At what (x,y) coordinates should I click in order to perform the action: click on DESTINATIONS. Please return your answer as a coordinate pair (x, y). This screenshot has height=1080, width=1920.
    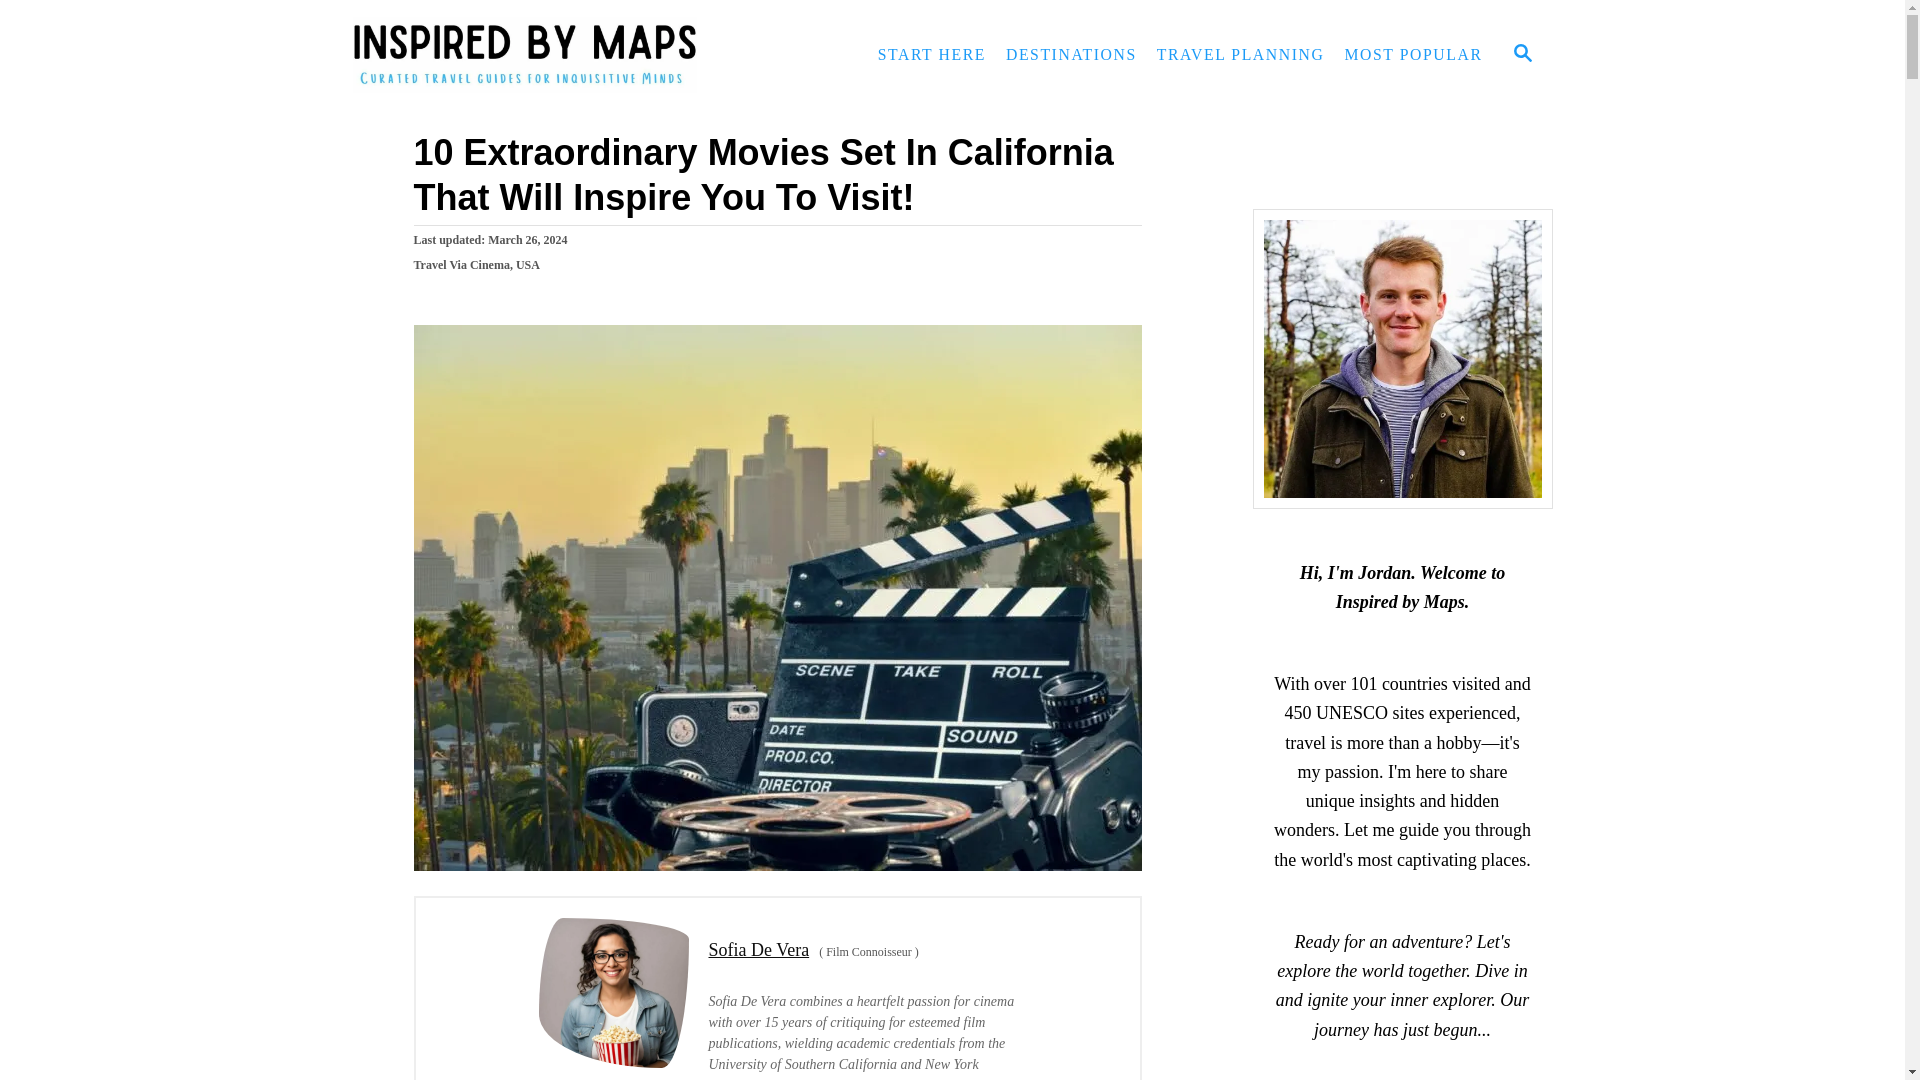
    Looking at the image, I should click on (1071, 54).